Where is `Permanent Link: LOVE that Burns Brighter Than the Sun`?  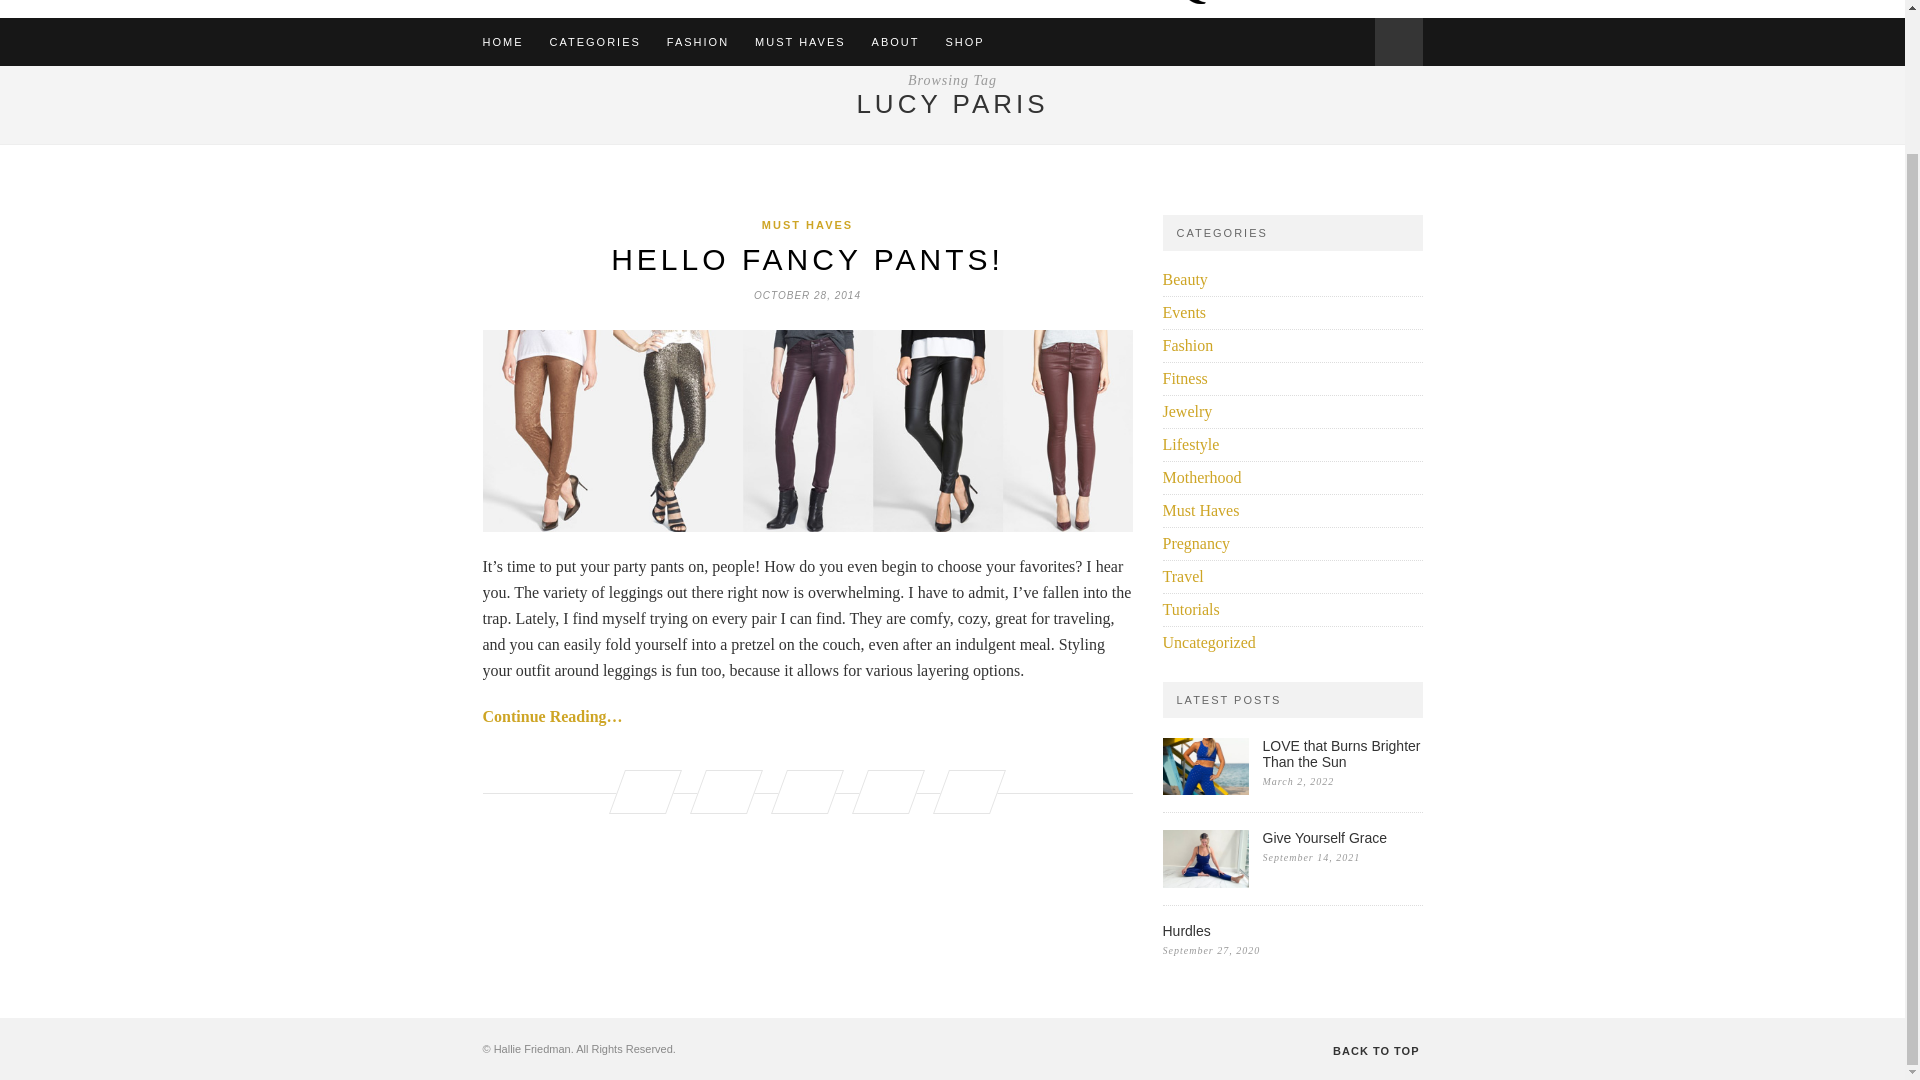 Permanent Link: LOVE that Burns Brighter Than the Sun is located at coordinates (1342, 754).